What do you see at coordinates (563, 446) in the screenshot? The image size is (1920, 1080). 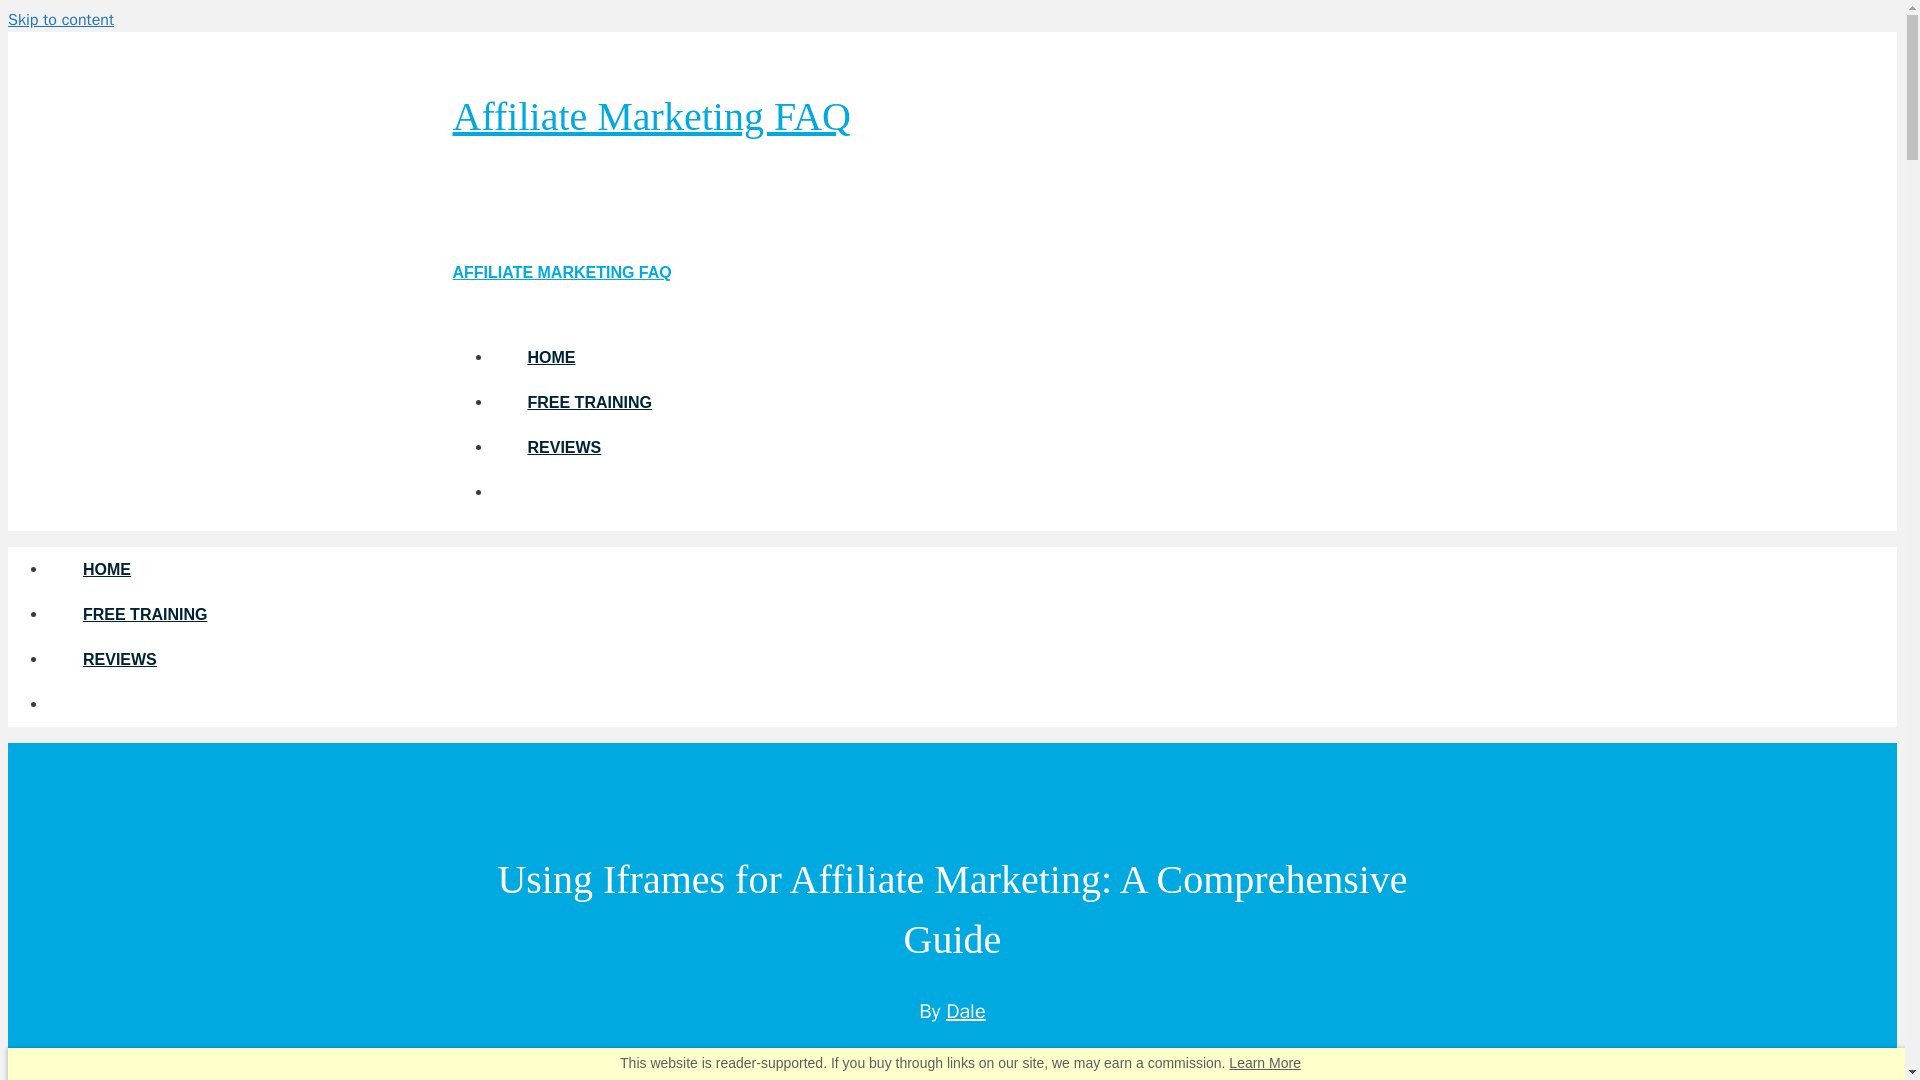 I see `REVIEWS` at bounding box center [563, 446].